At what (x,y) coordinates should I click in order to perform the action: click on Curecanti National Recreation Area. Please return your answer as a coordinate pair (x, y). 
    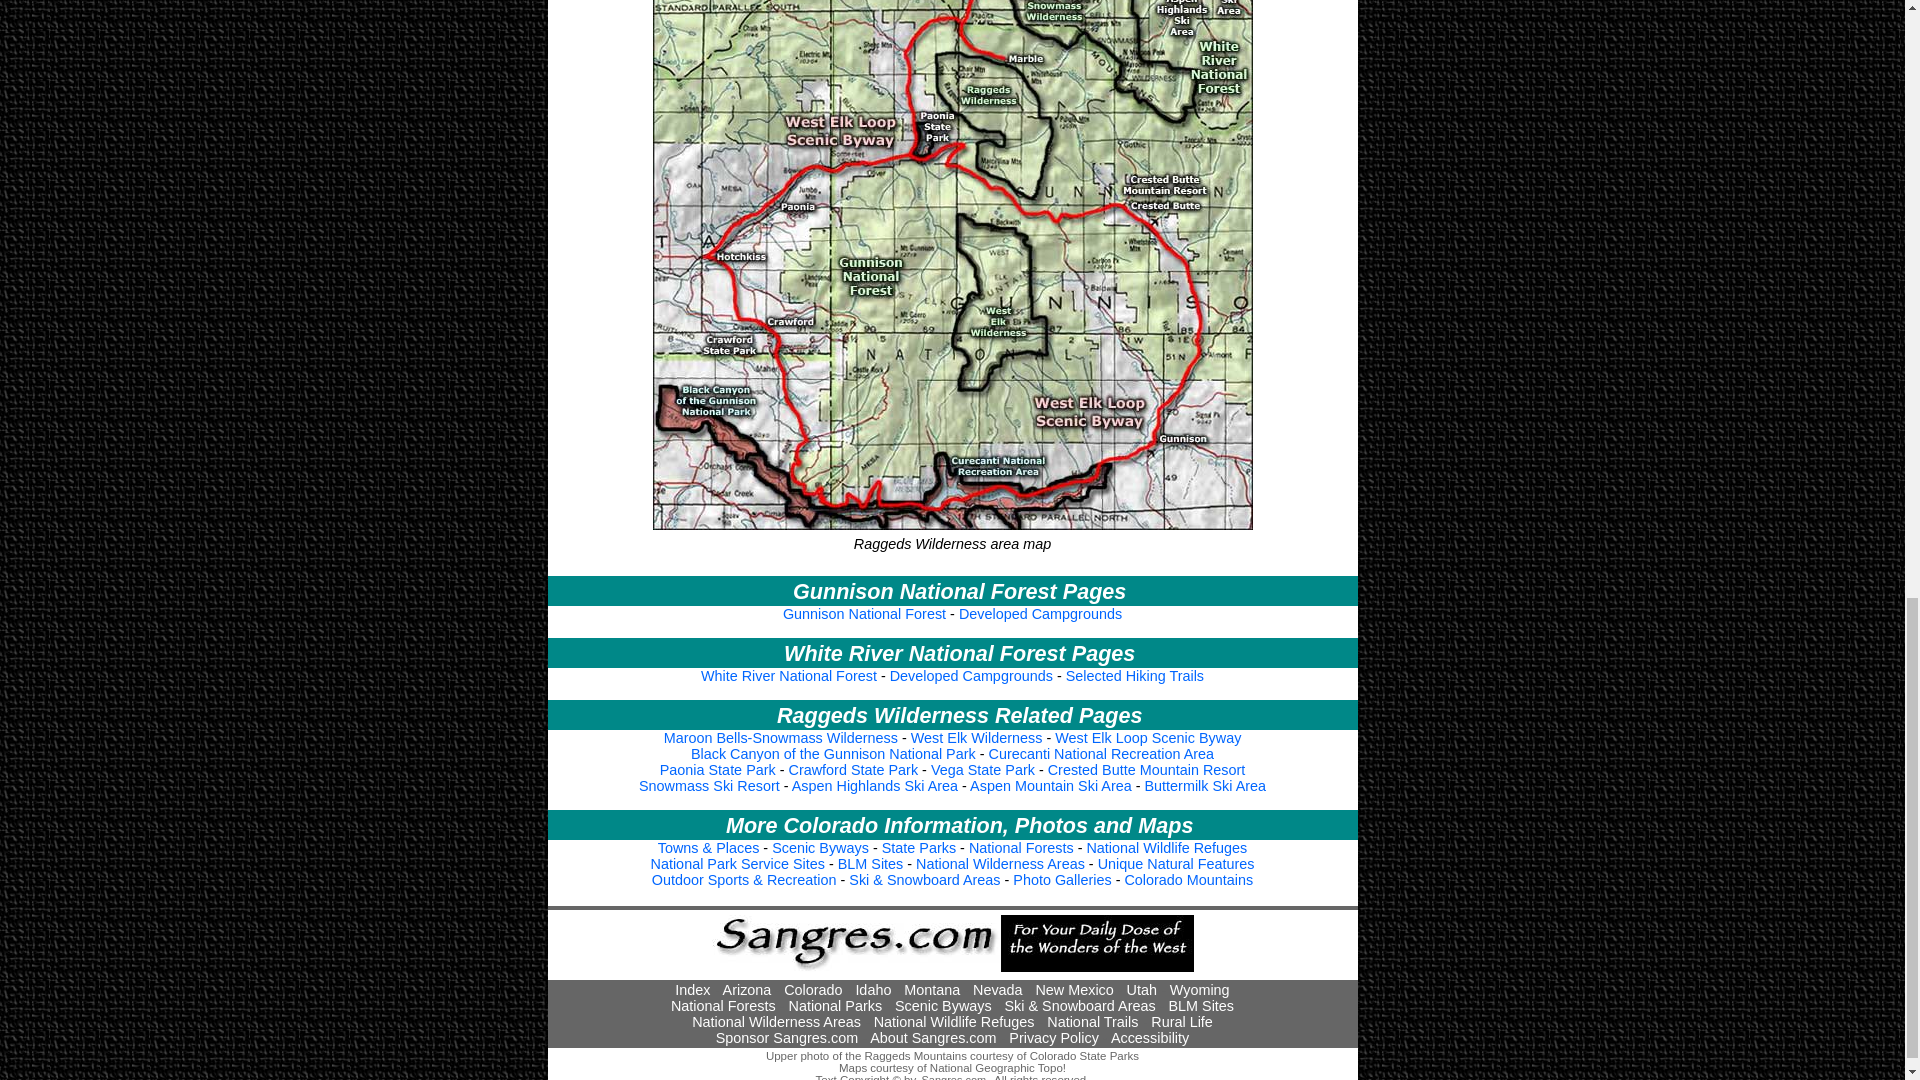
    Looking at the image, I should click on (1100, 754).